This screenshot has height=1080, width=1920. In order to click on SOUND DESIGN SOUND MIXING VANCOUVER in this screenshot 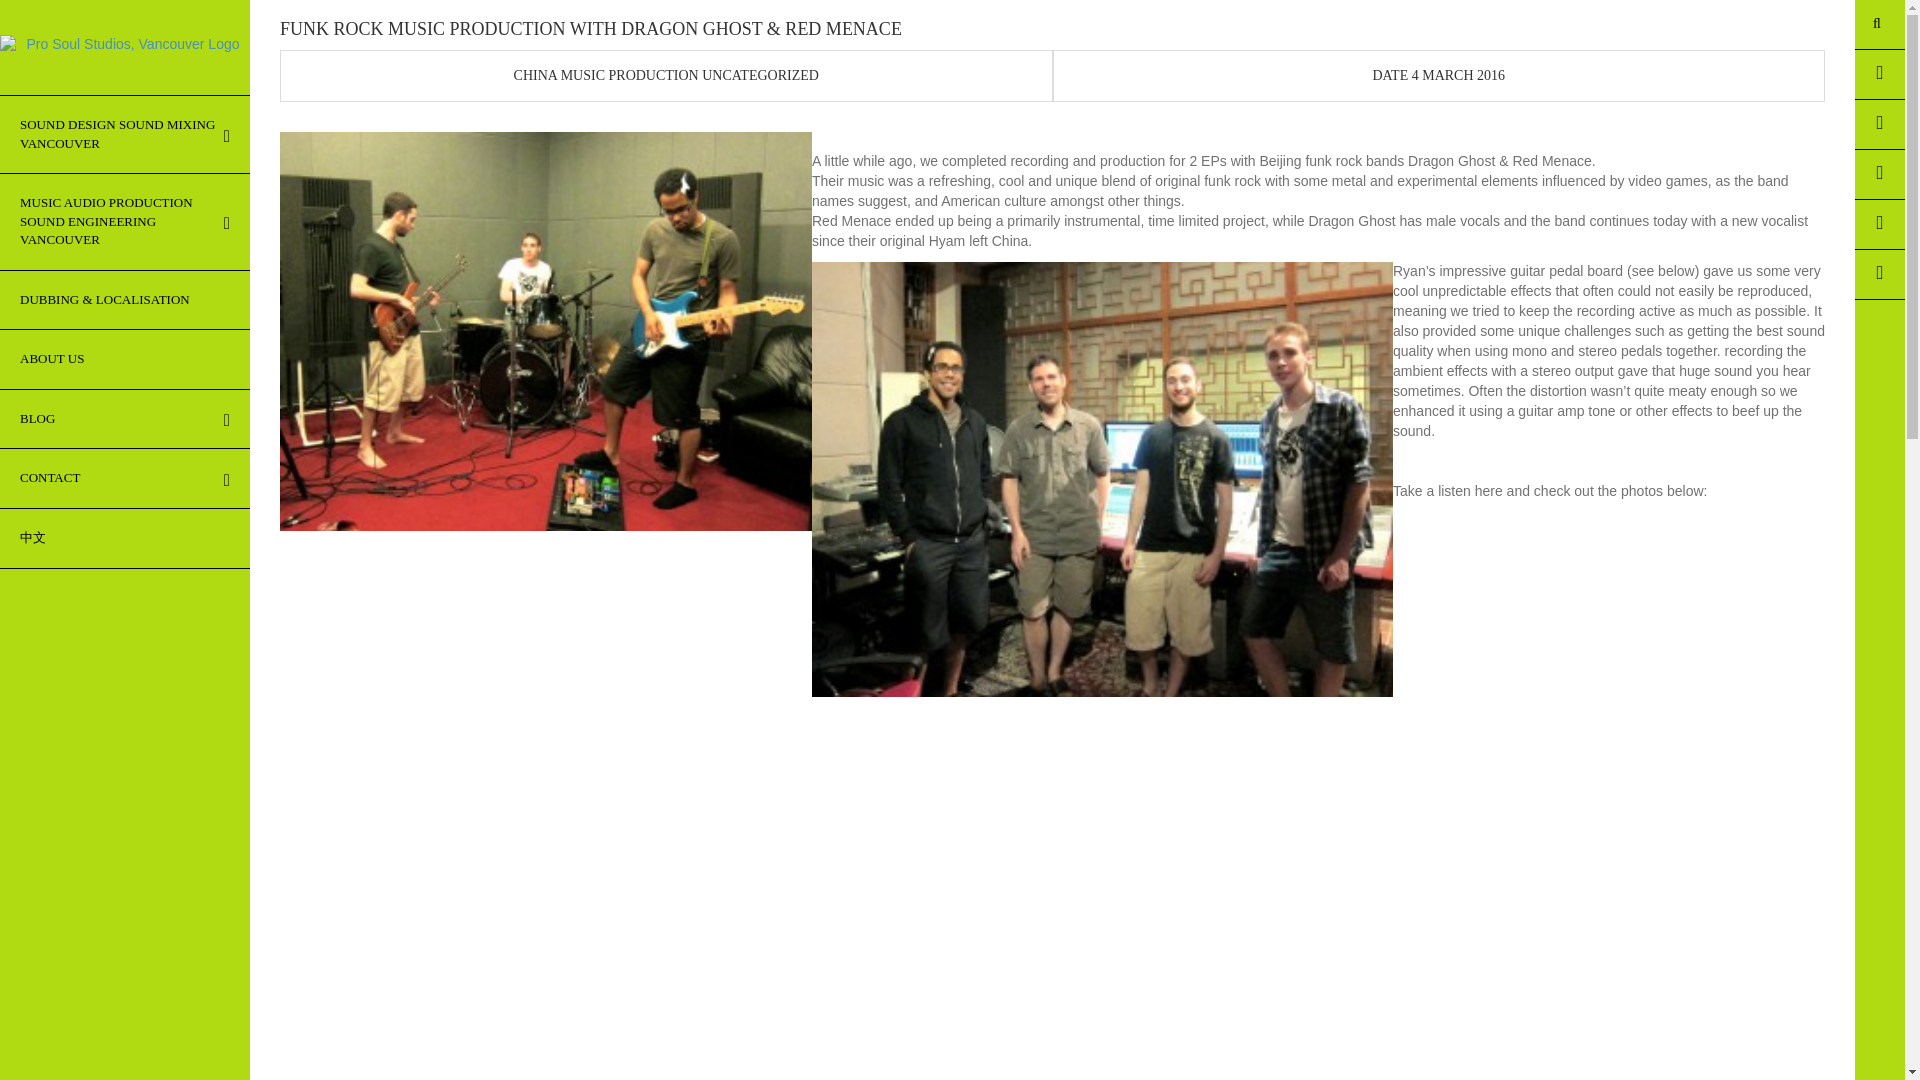, I will do `click(124, 134)`.